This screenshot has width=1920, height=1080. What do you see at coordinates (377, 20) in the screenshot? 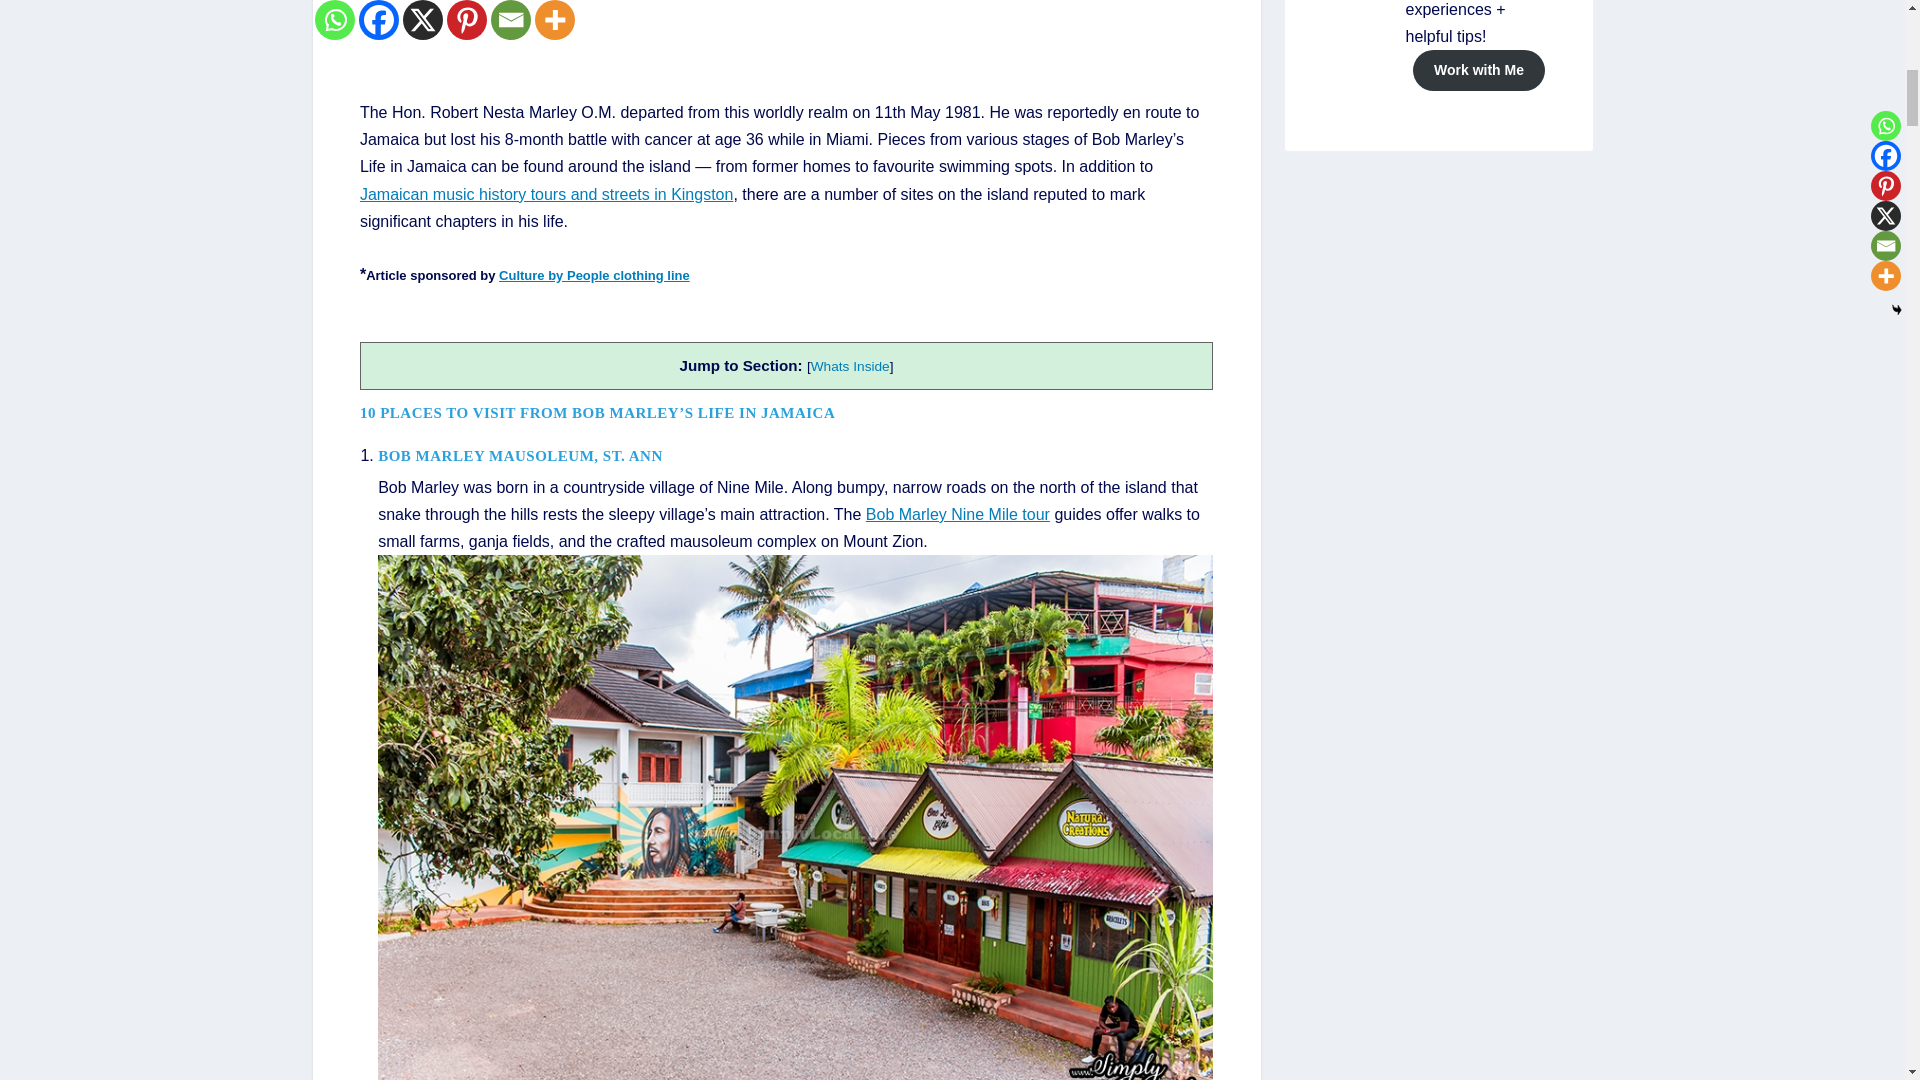
I see `Facebook` at bounding box center [377, 20].